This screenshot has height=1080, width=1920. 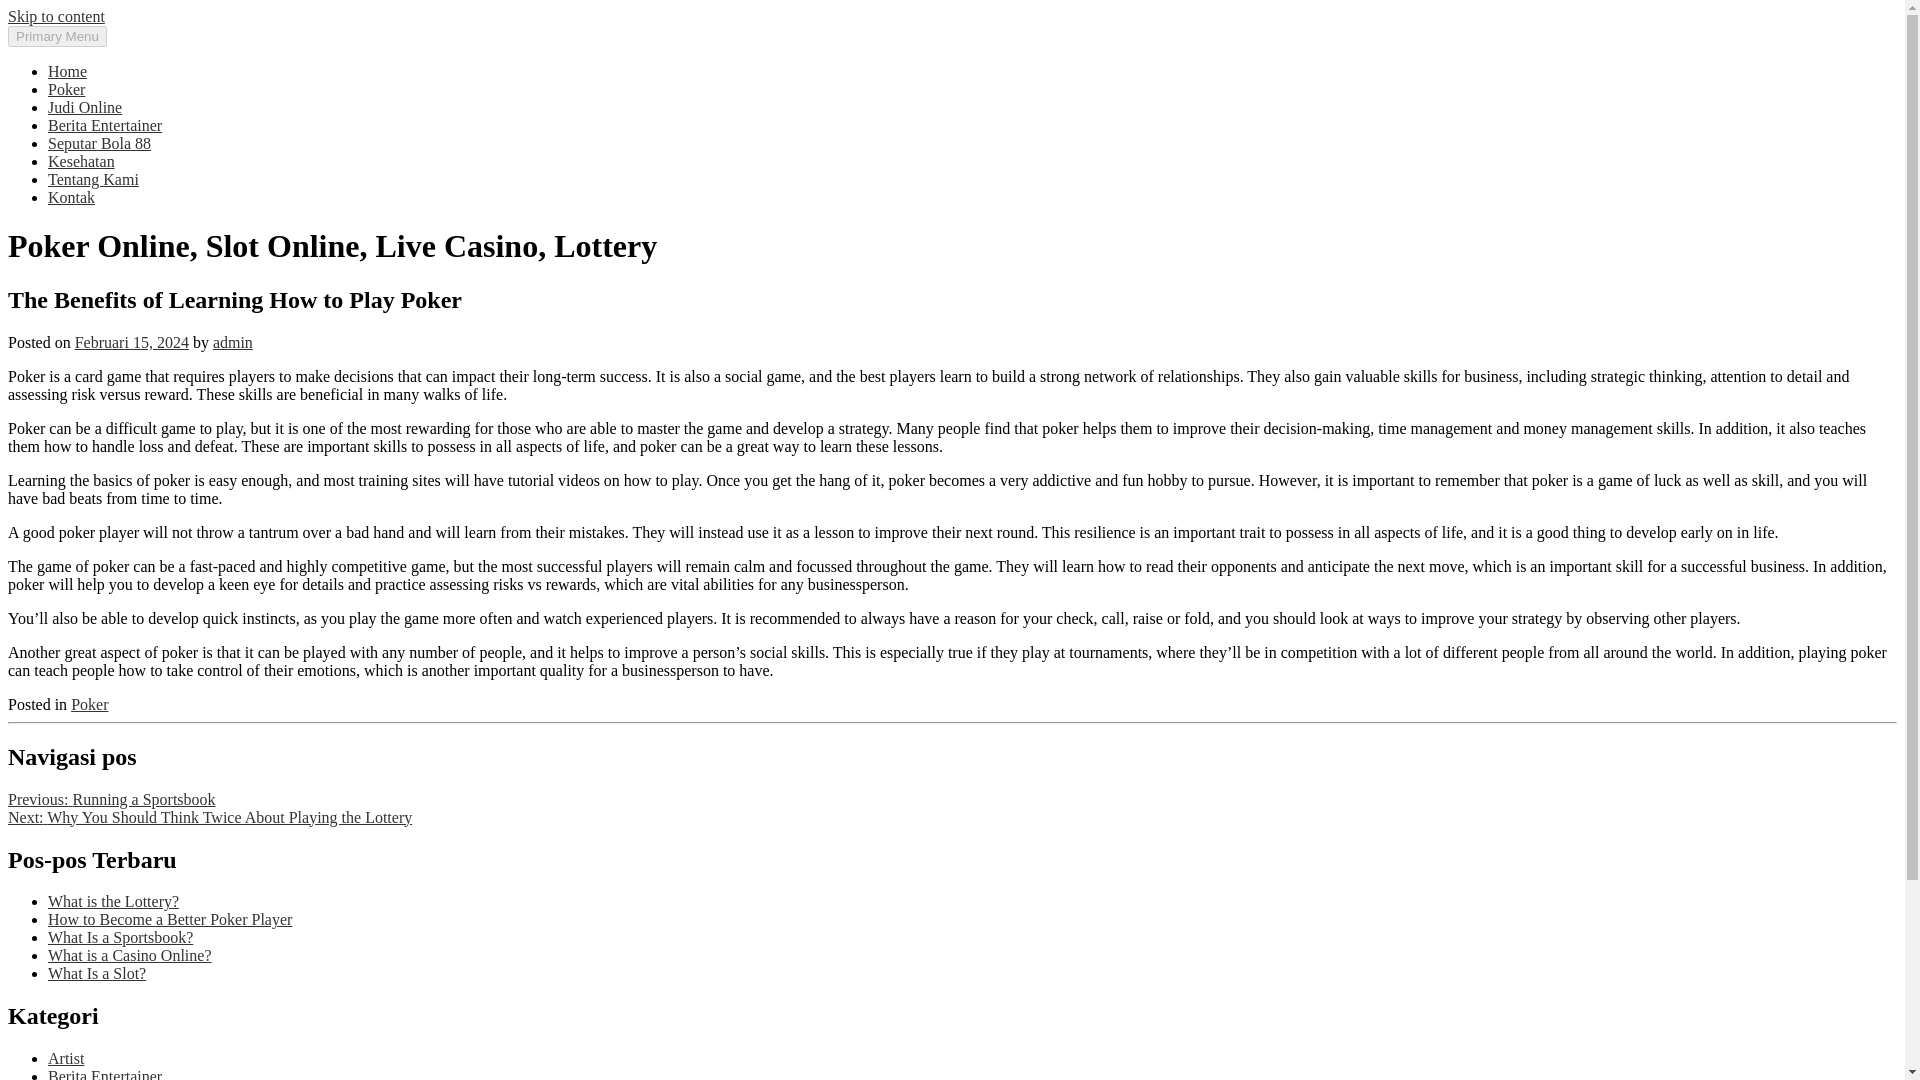 I want to click on Berita Entertainer, so click(x=104, y=124).